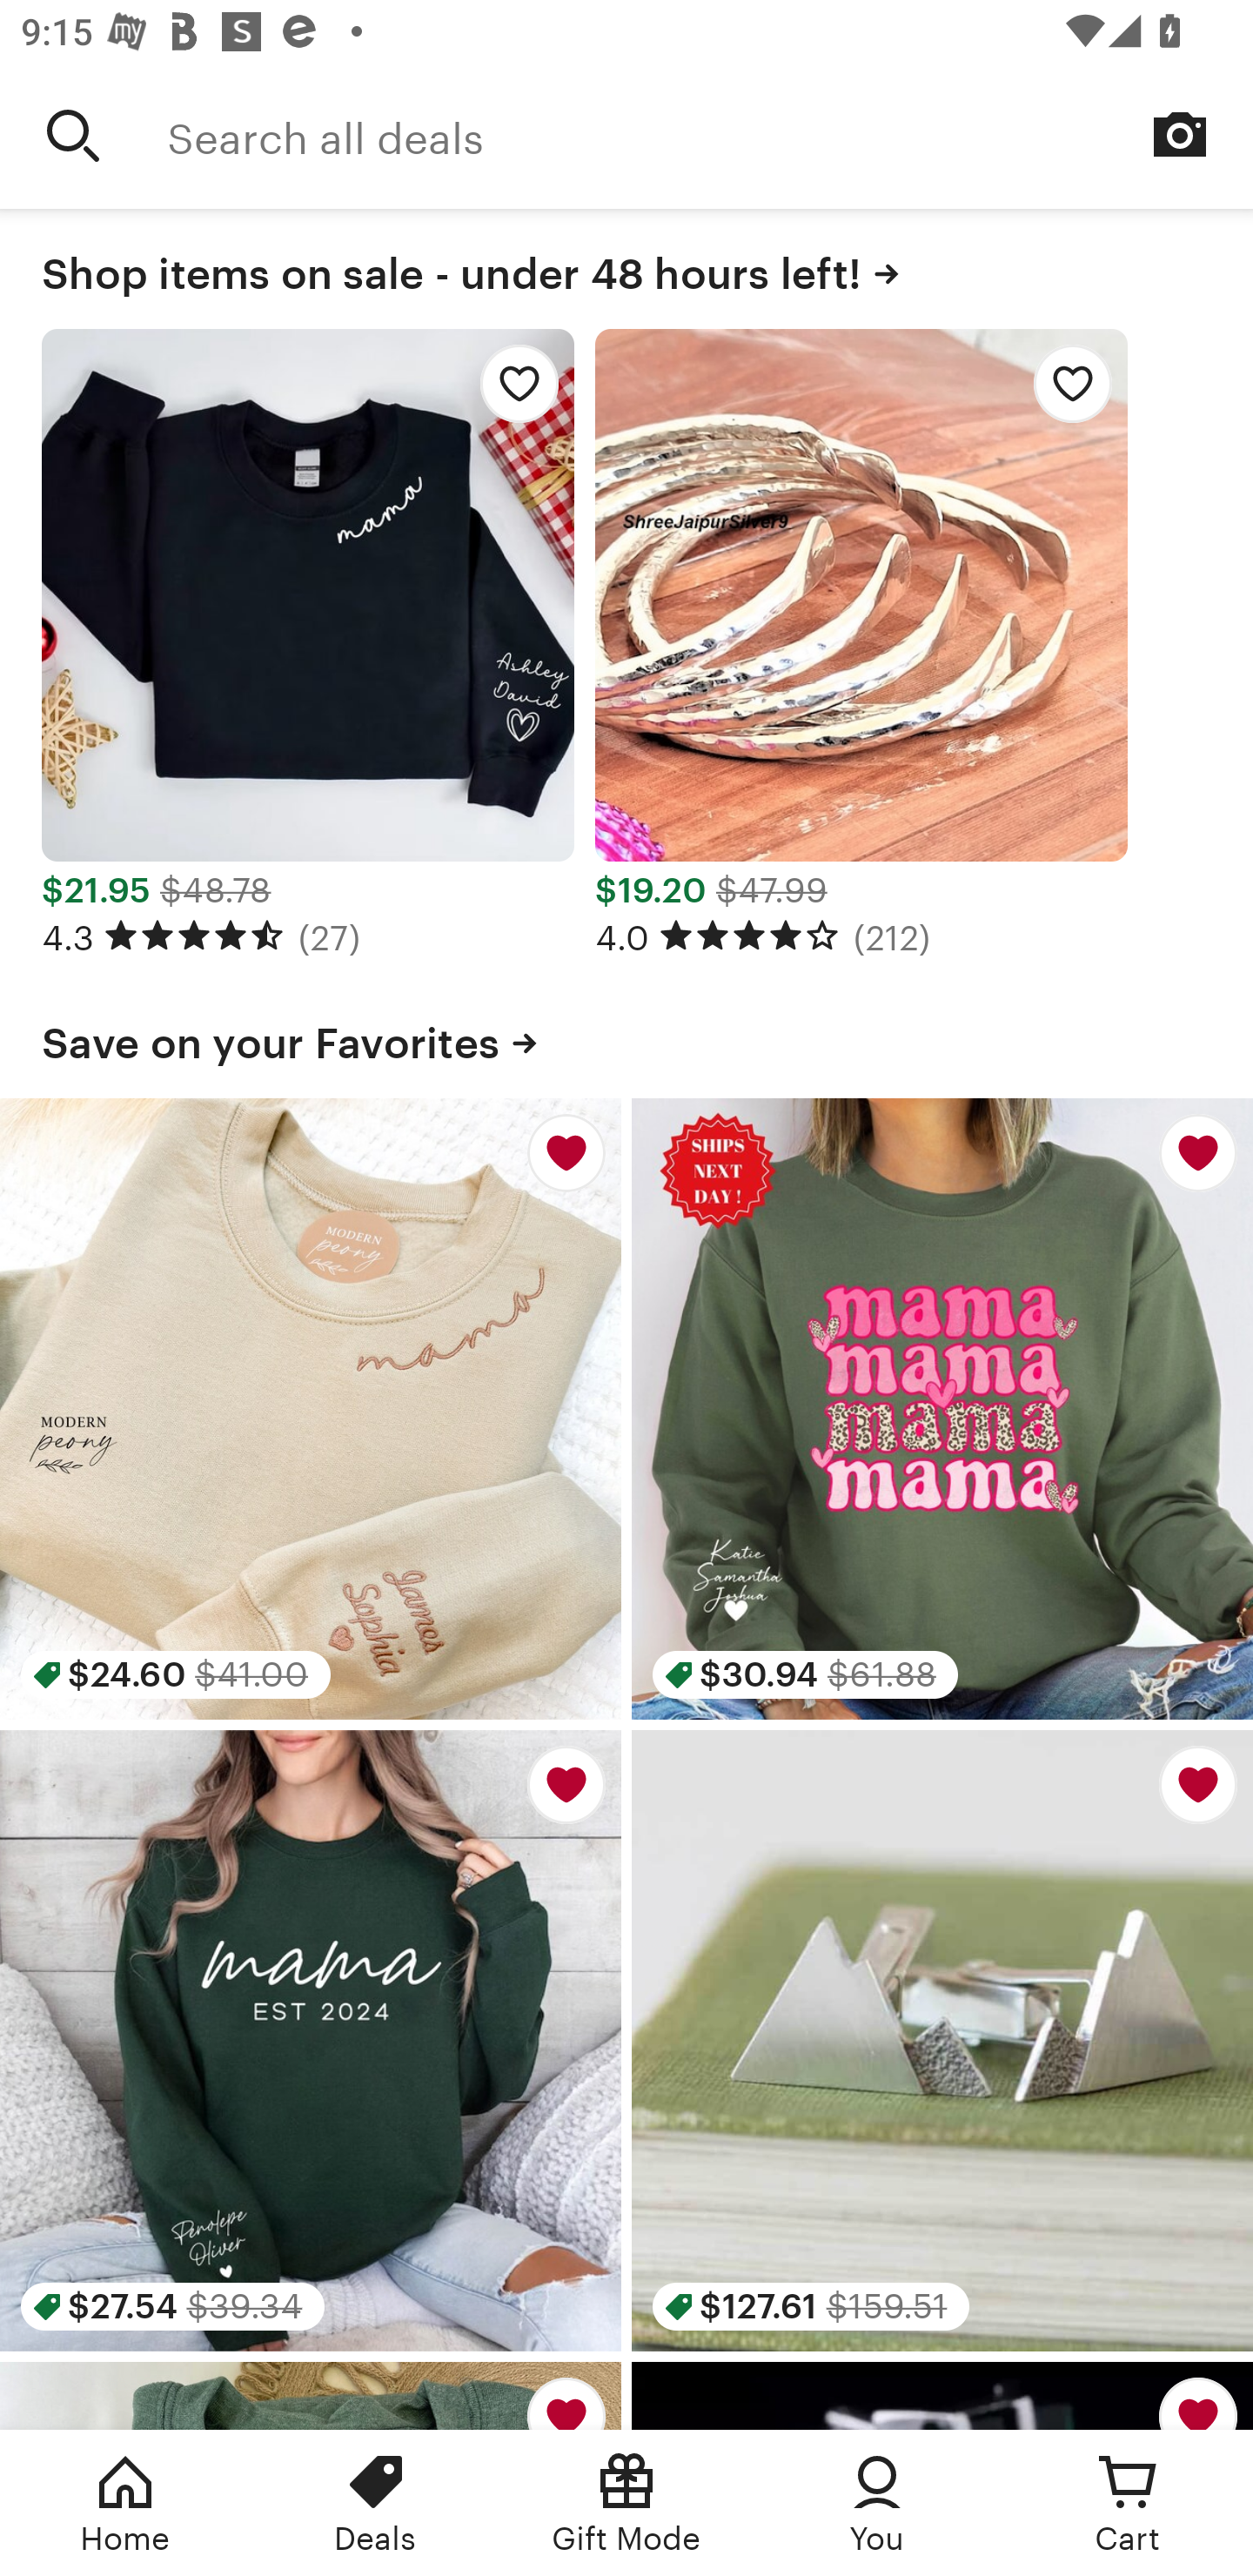  What do you see at coordinates (626, 1037) in the screenshot?
I see `Save on your Favorites` at bounding box center [626, 1037].